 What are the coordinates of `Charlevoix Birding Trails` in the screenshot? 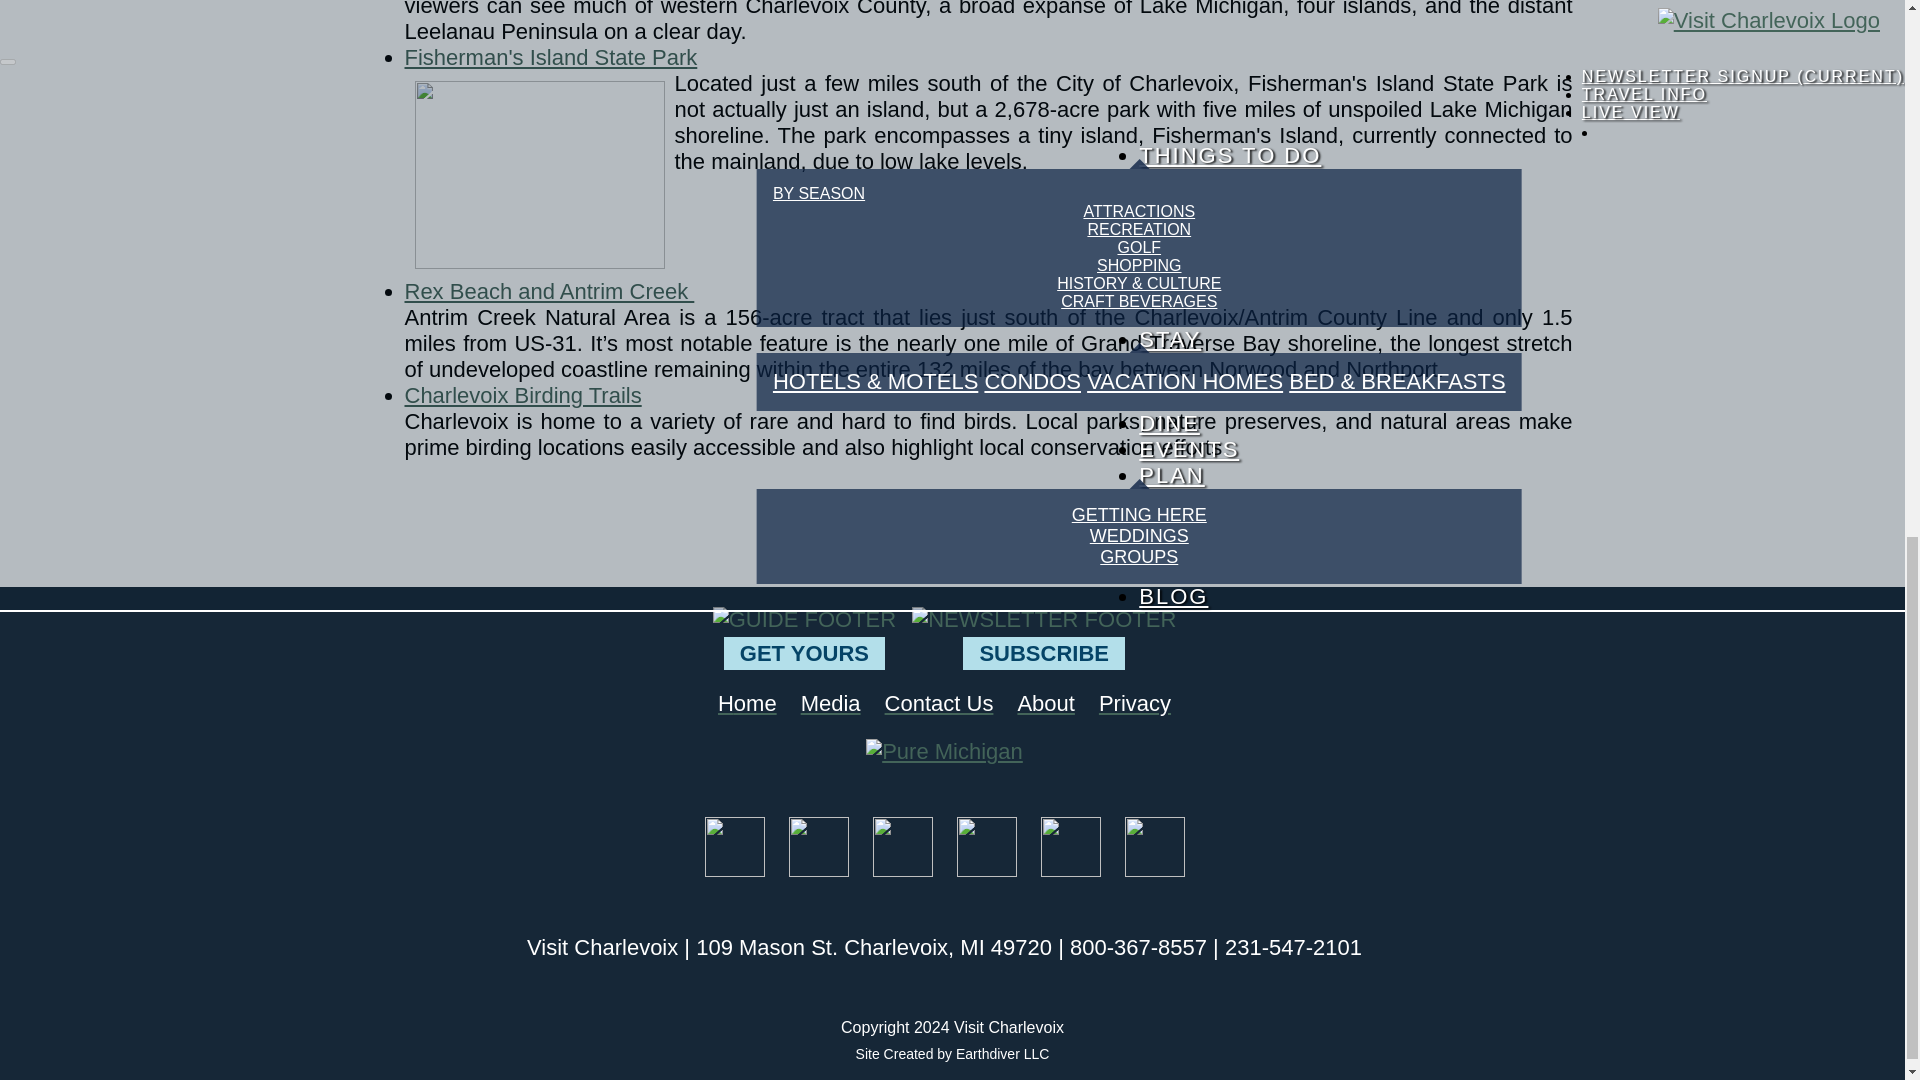 It's located at (522, 396).